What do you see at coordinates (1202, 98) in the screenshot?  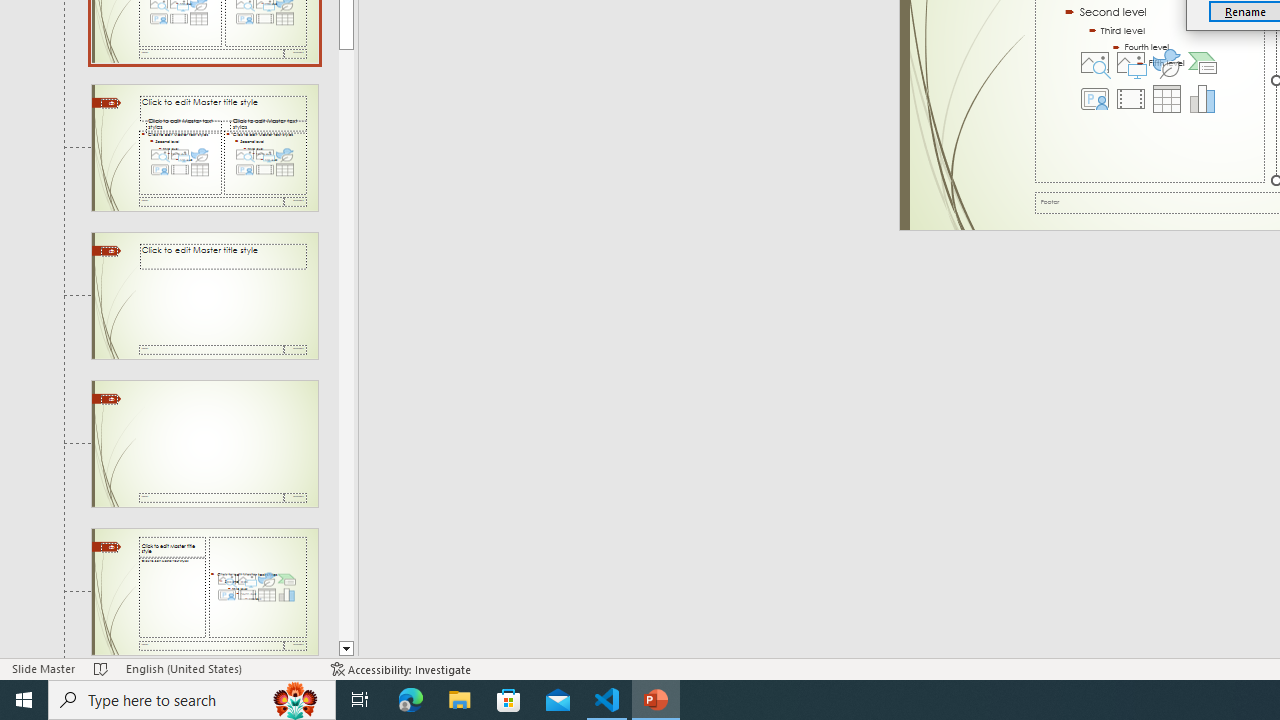 I see `Insert Chart` at bounding box center [1202, 98].